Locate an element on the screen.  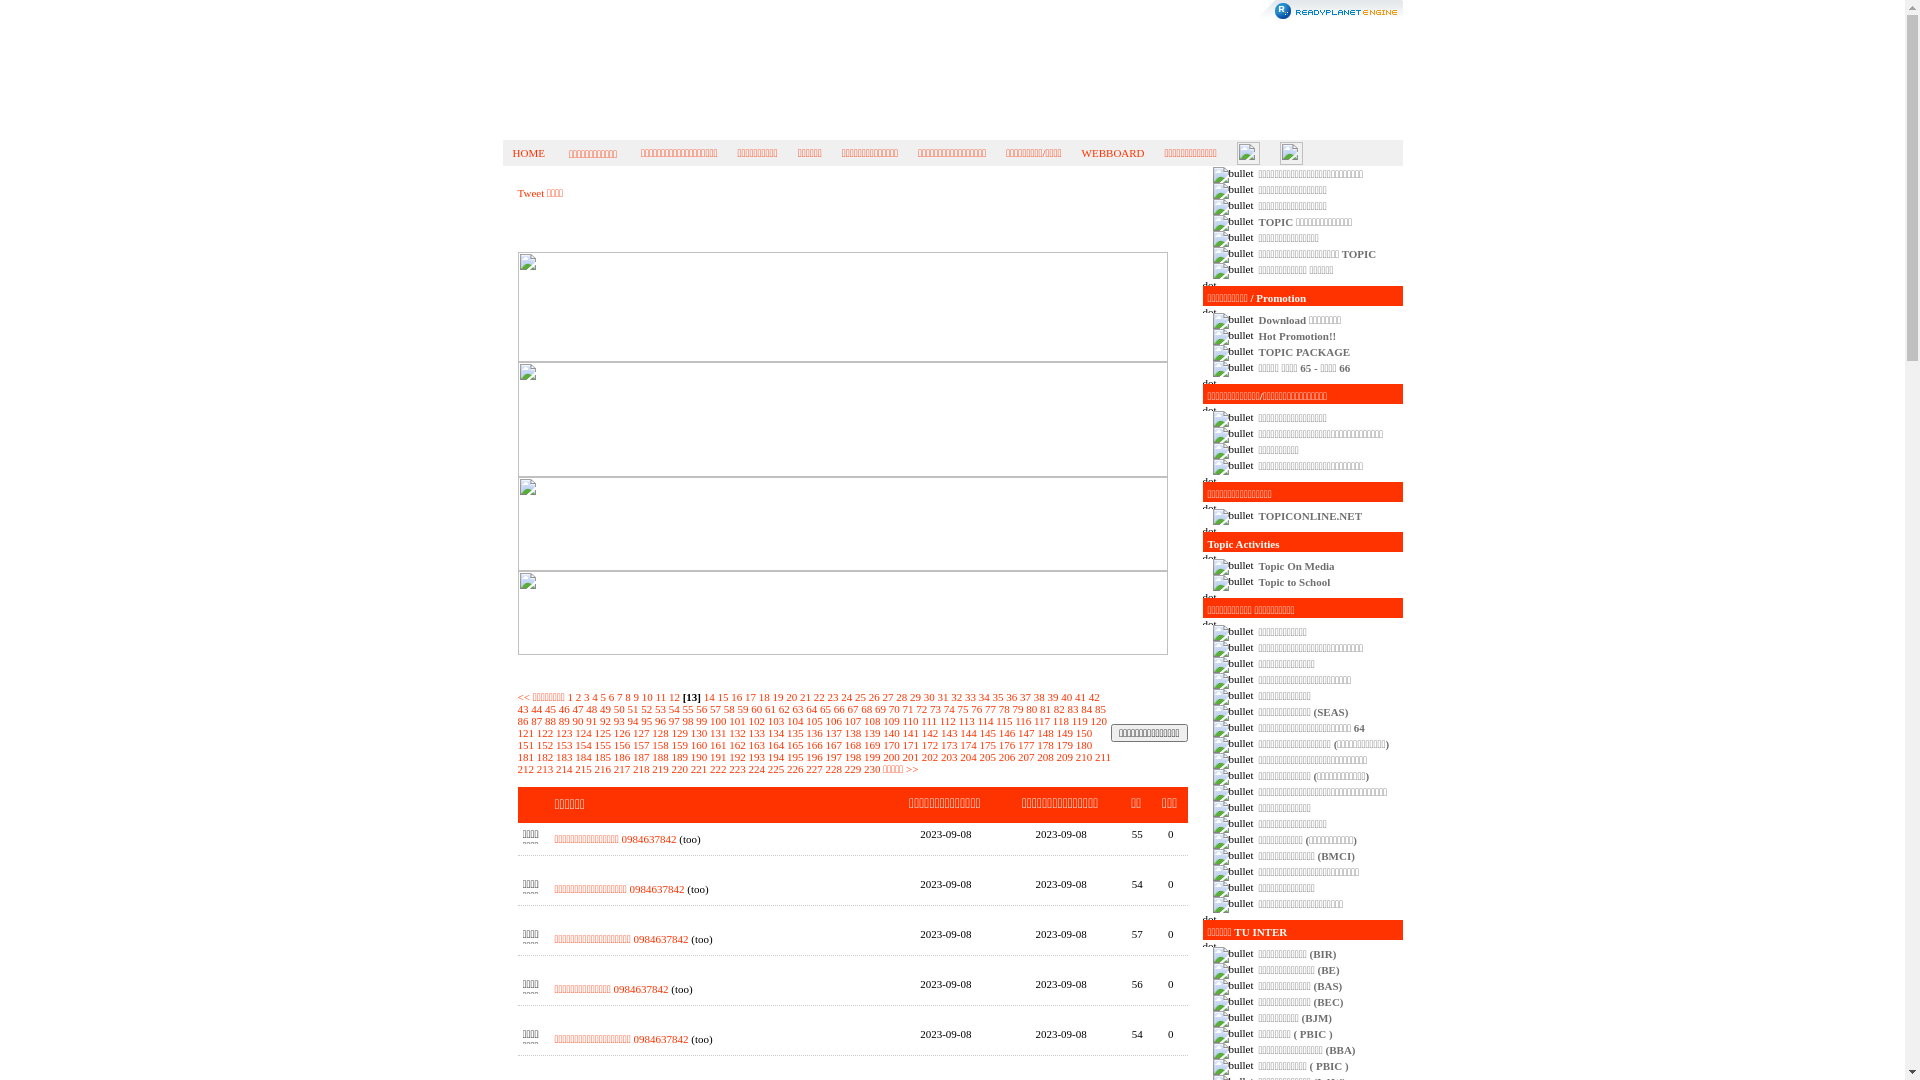
49 is located at coordinates (606, 709).